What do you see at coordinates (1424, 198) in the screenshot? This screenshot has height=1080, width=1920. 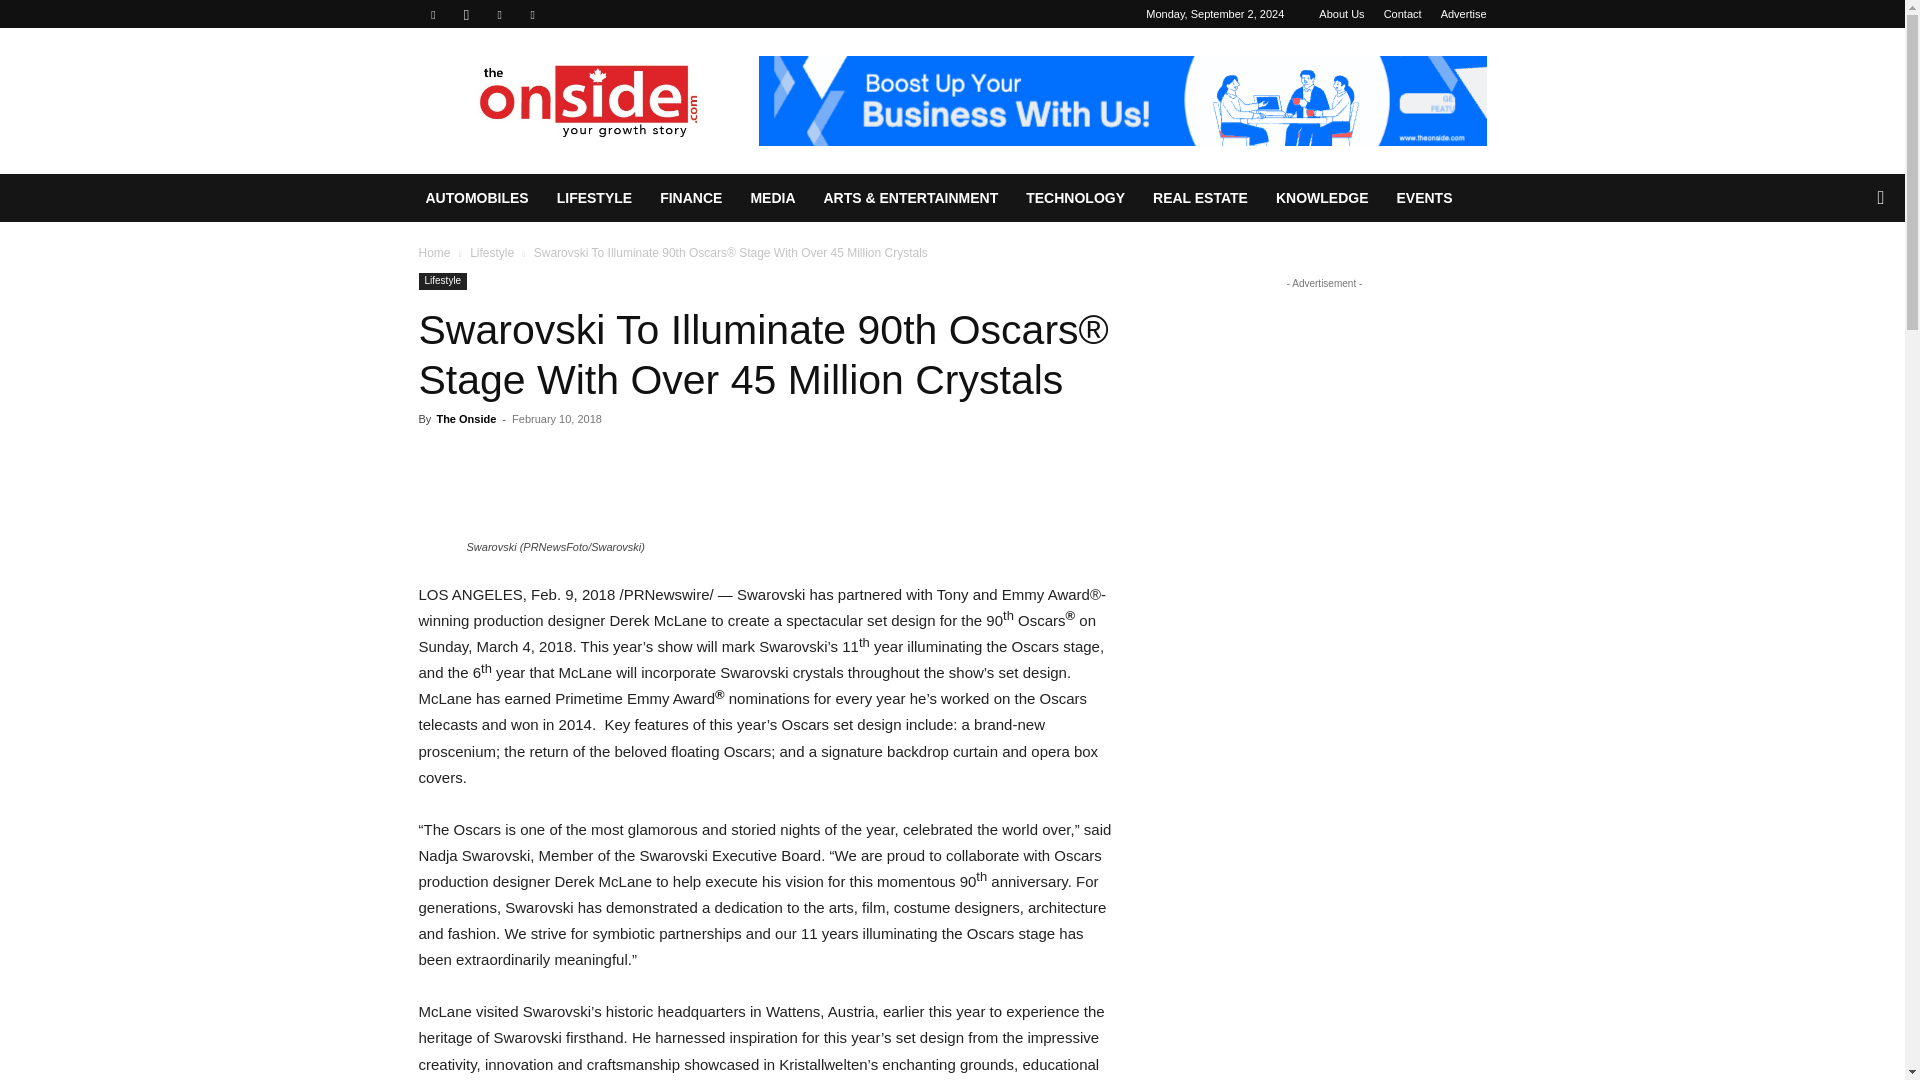 I see `EVENTS` at bounding box center [1424, 198].